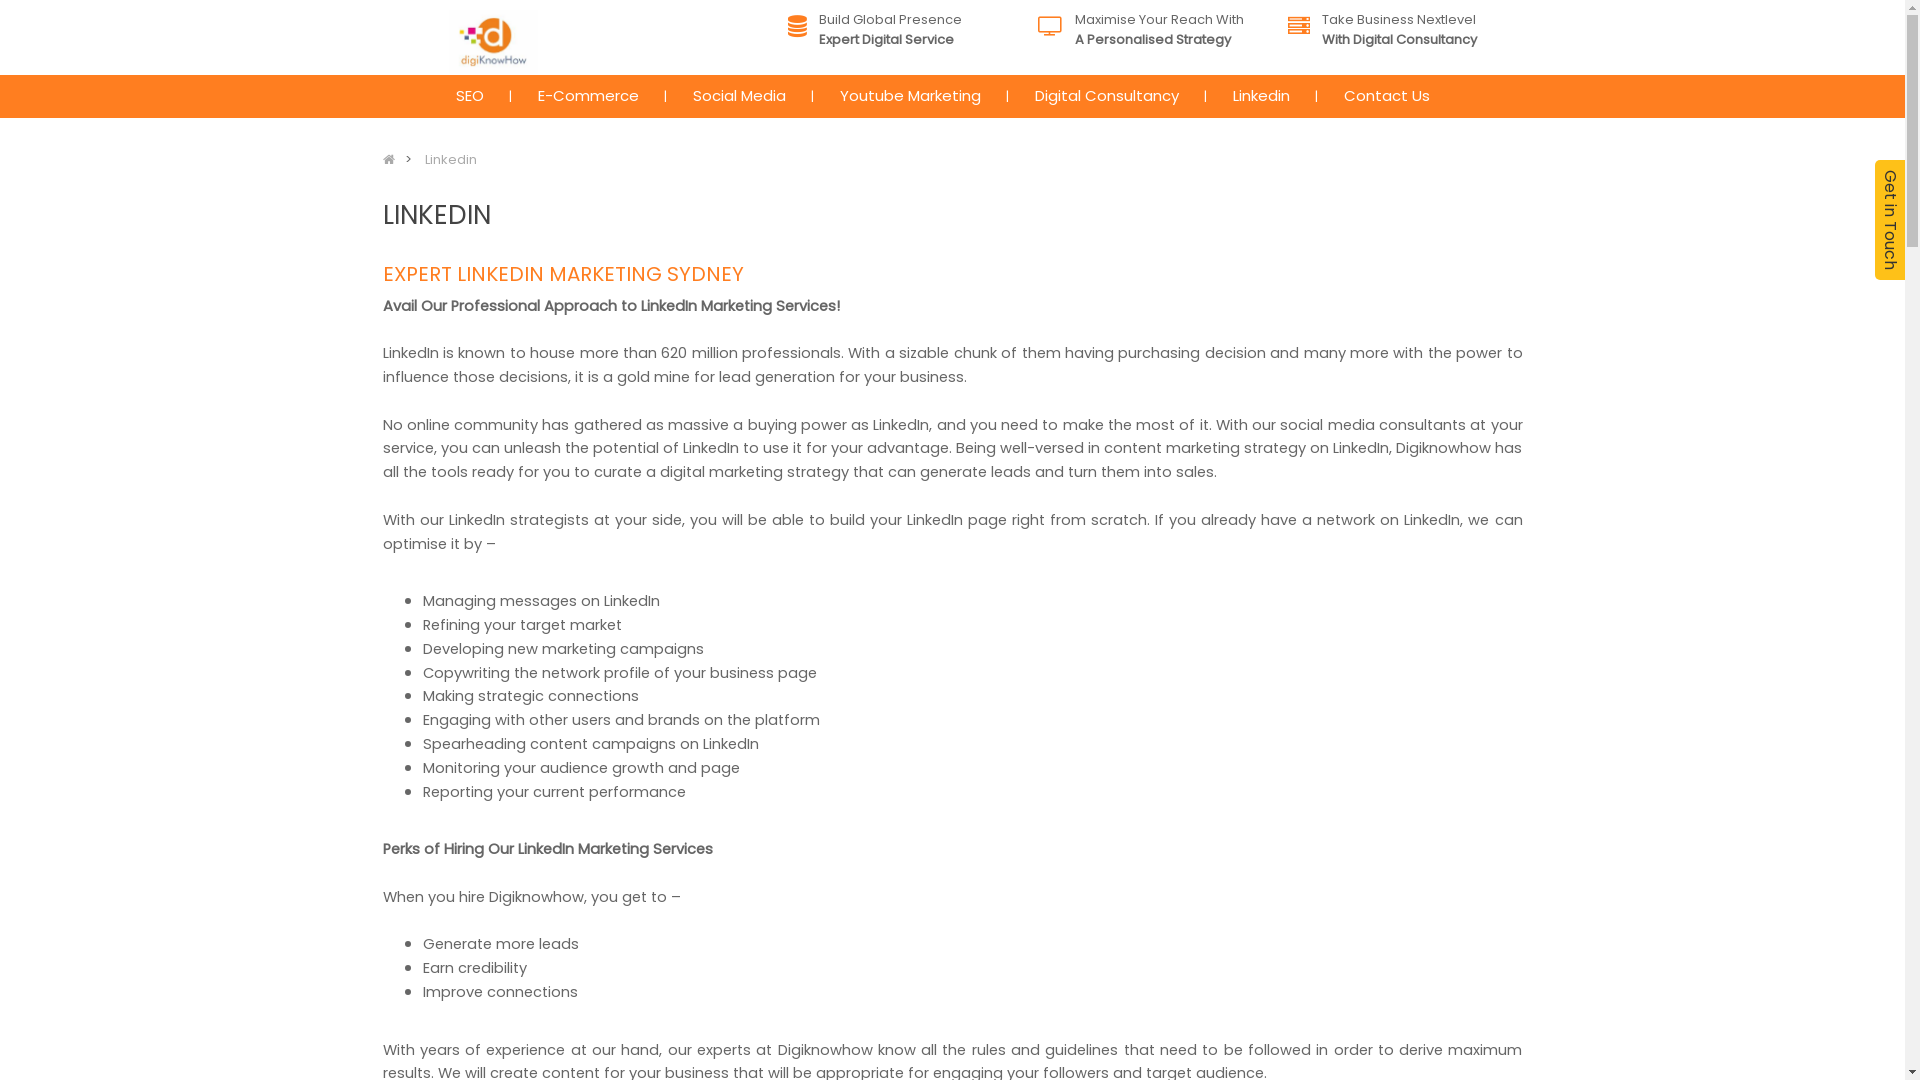 The image size is (1920, 1080). Describe the element at coordinates (1262, 96) in the screenshot. I see `Linkedin` at that location.